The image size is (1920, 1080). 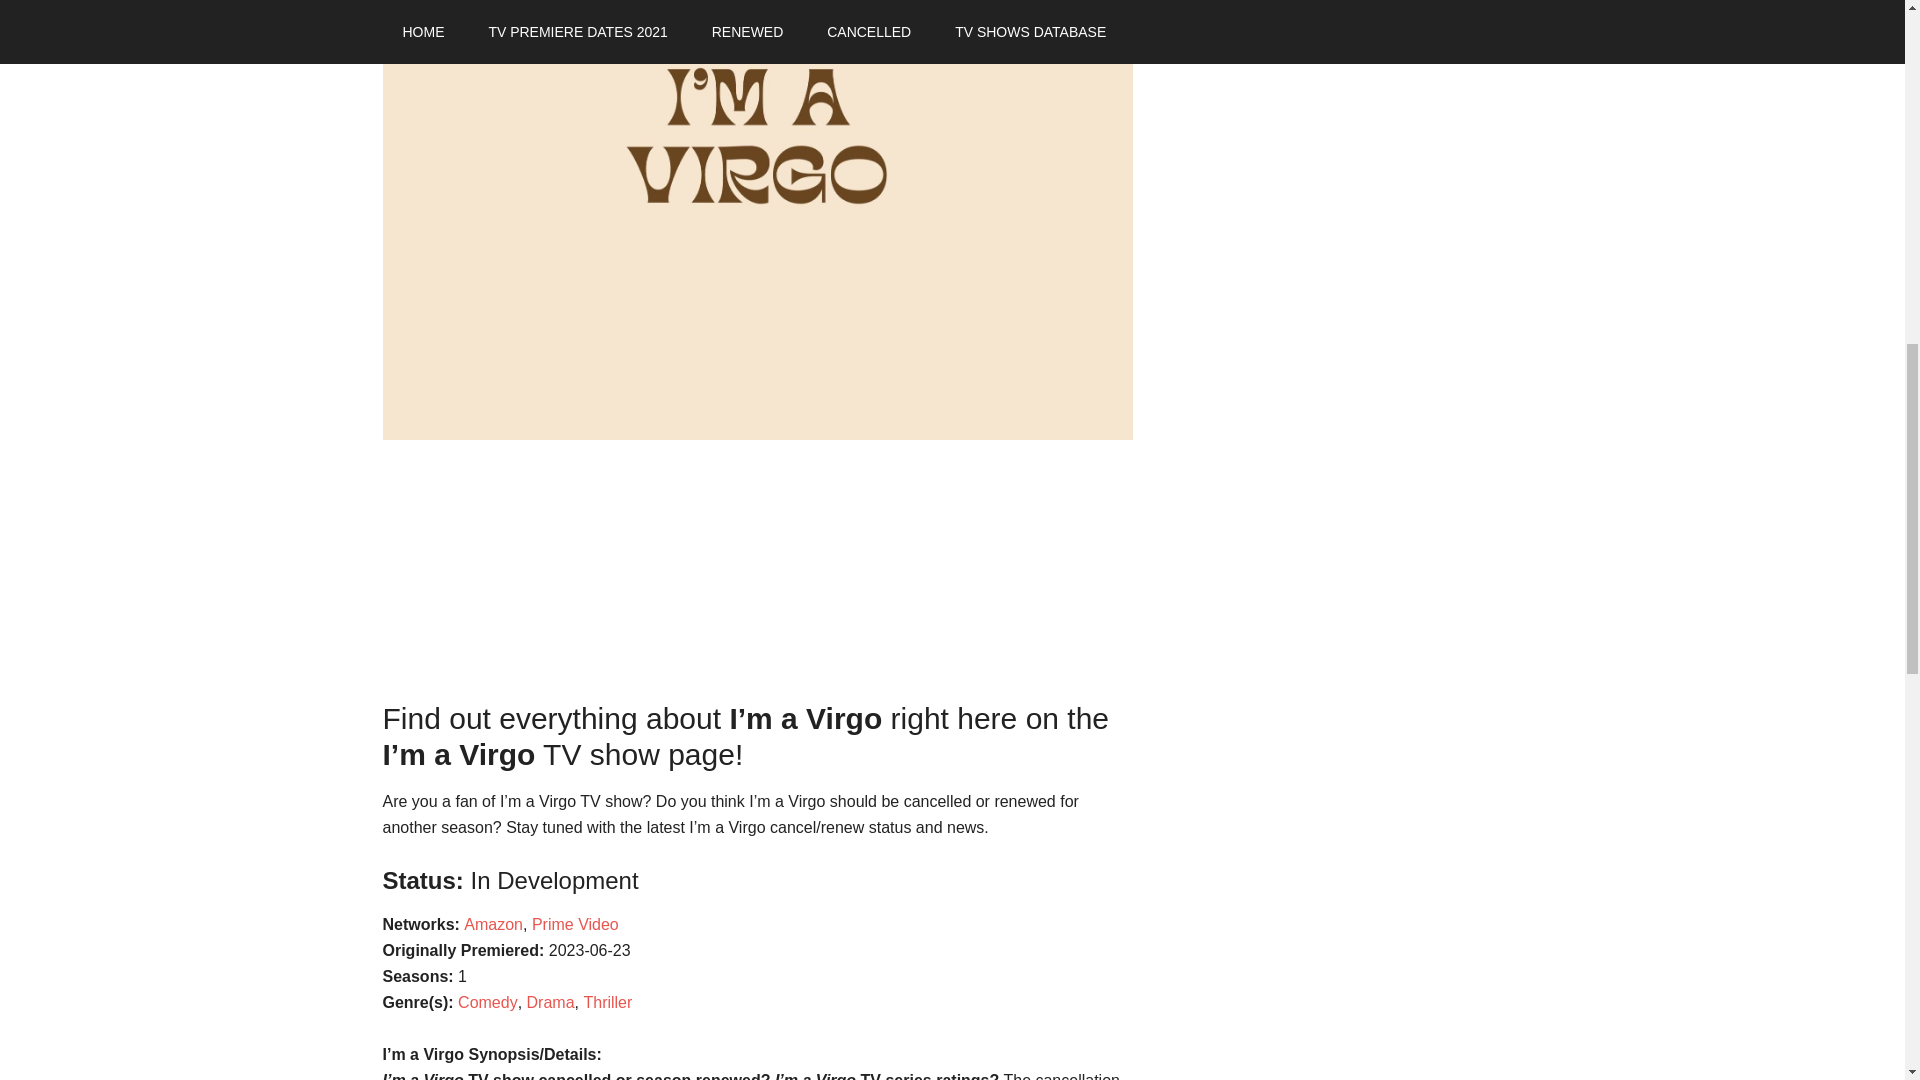 I want to click on Amazon, so click(x=493, y=924).